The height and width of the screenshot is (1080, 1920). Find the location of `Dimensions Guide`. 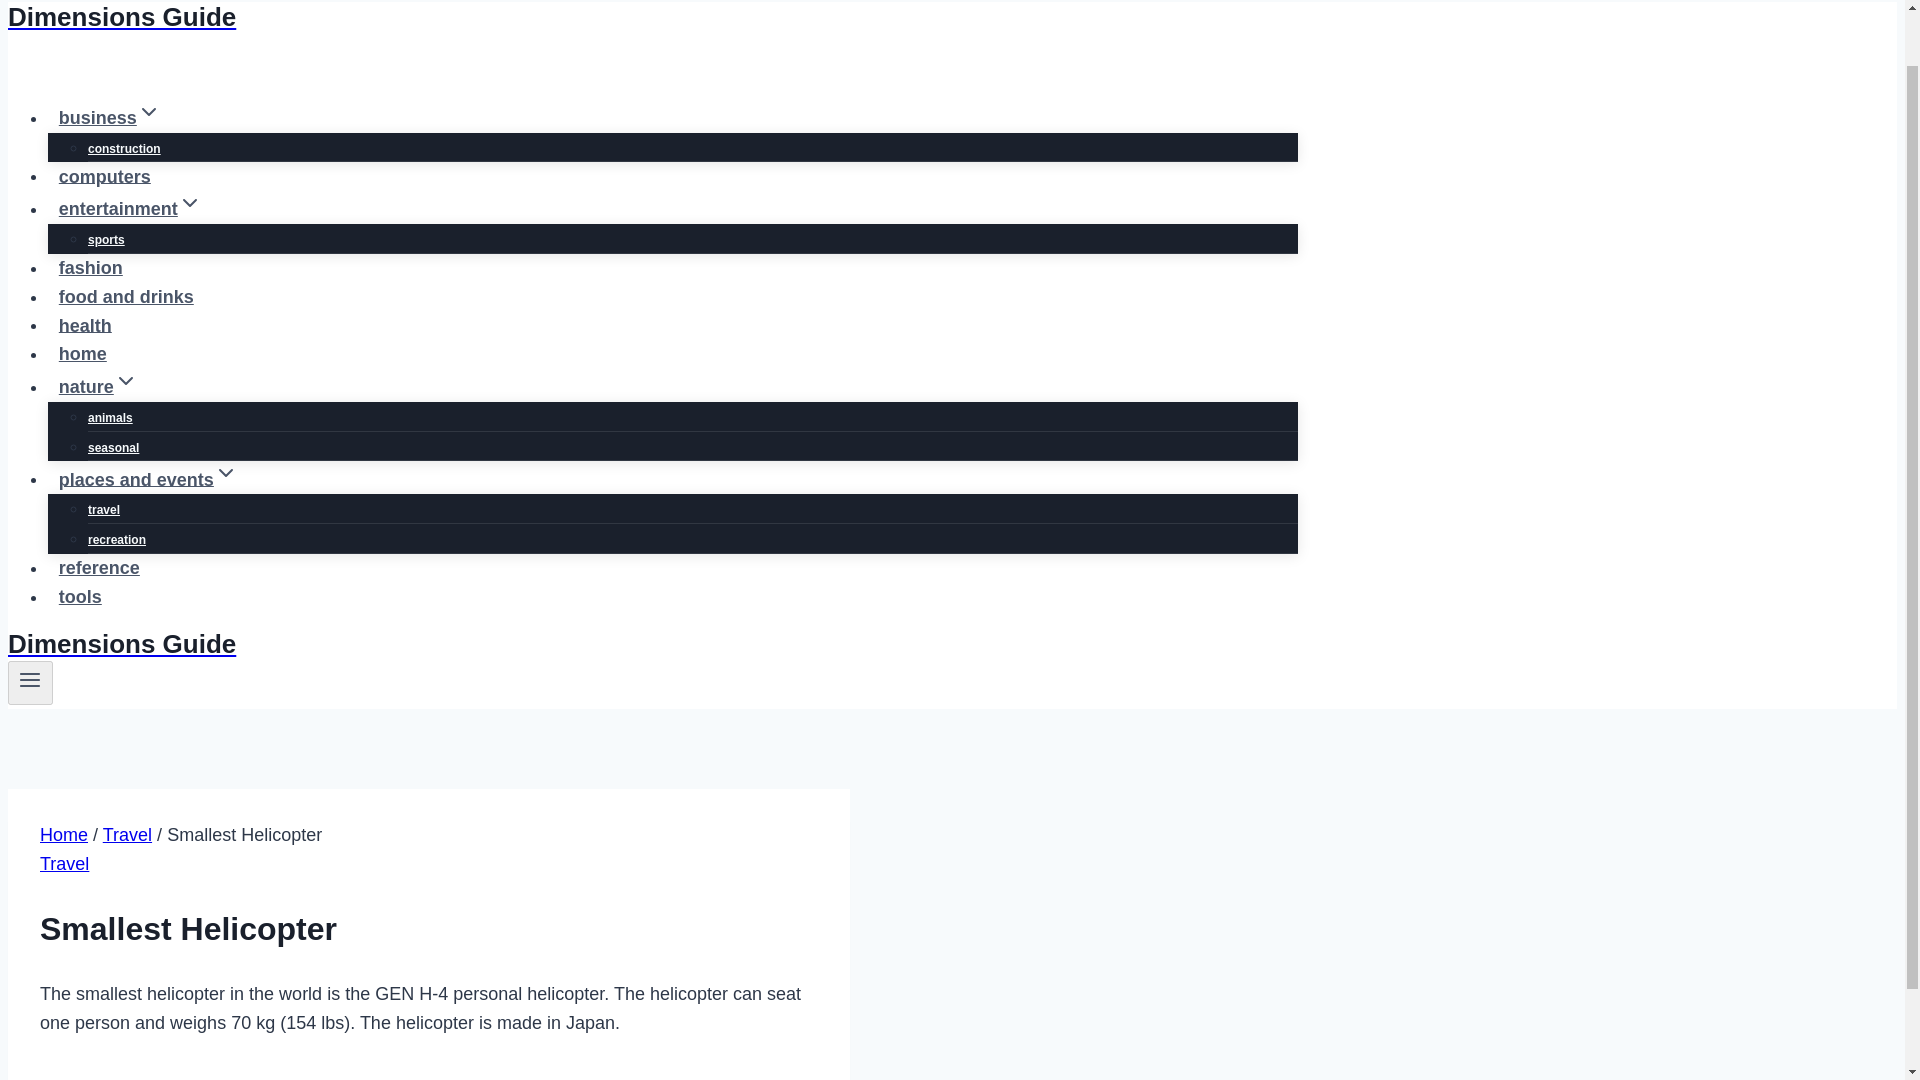

Dimensions Guide is located at coordinates (652, 18).